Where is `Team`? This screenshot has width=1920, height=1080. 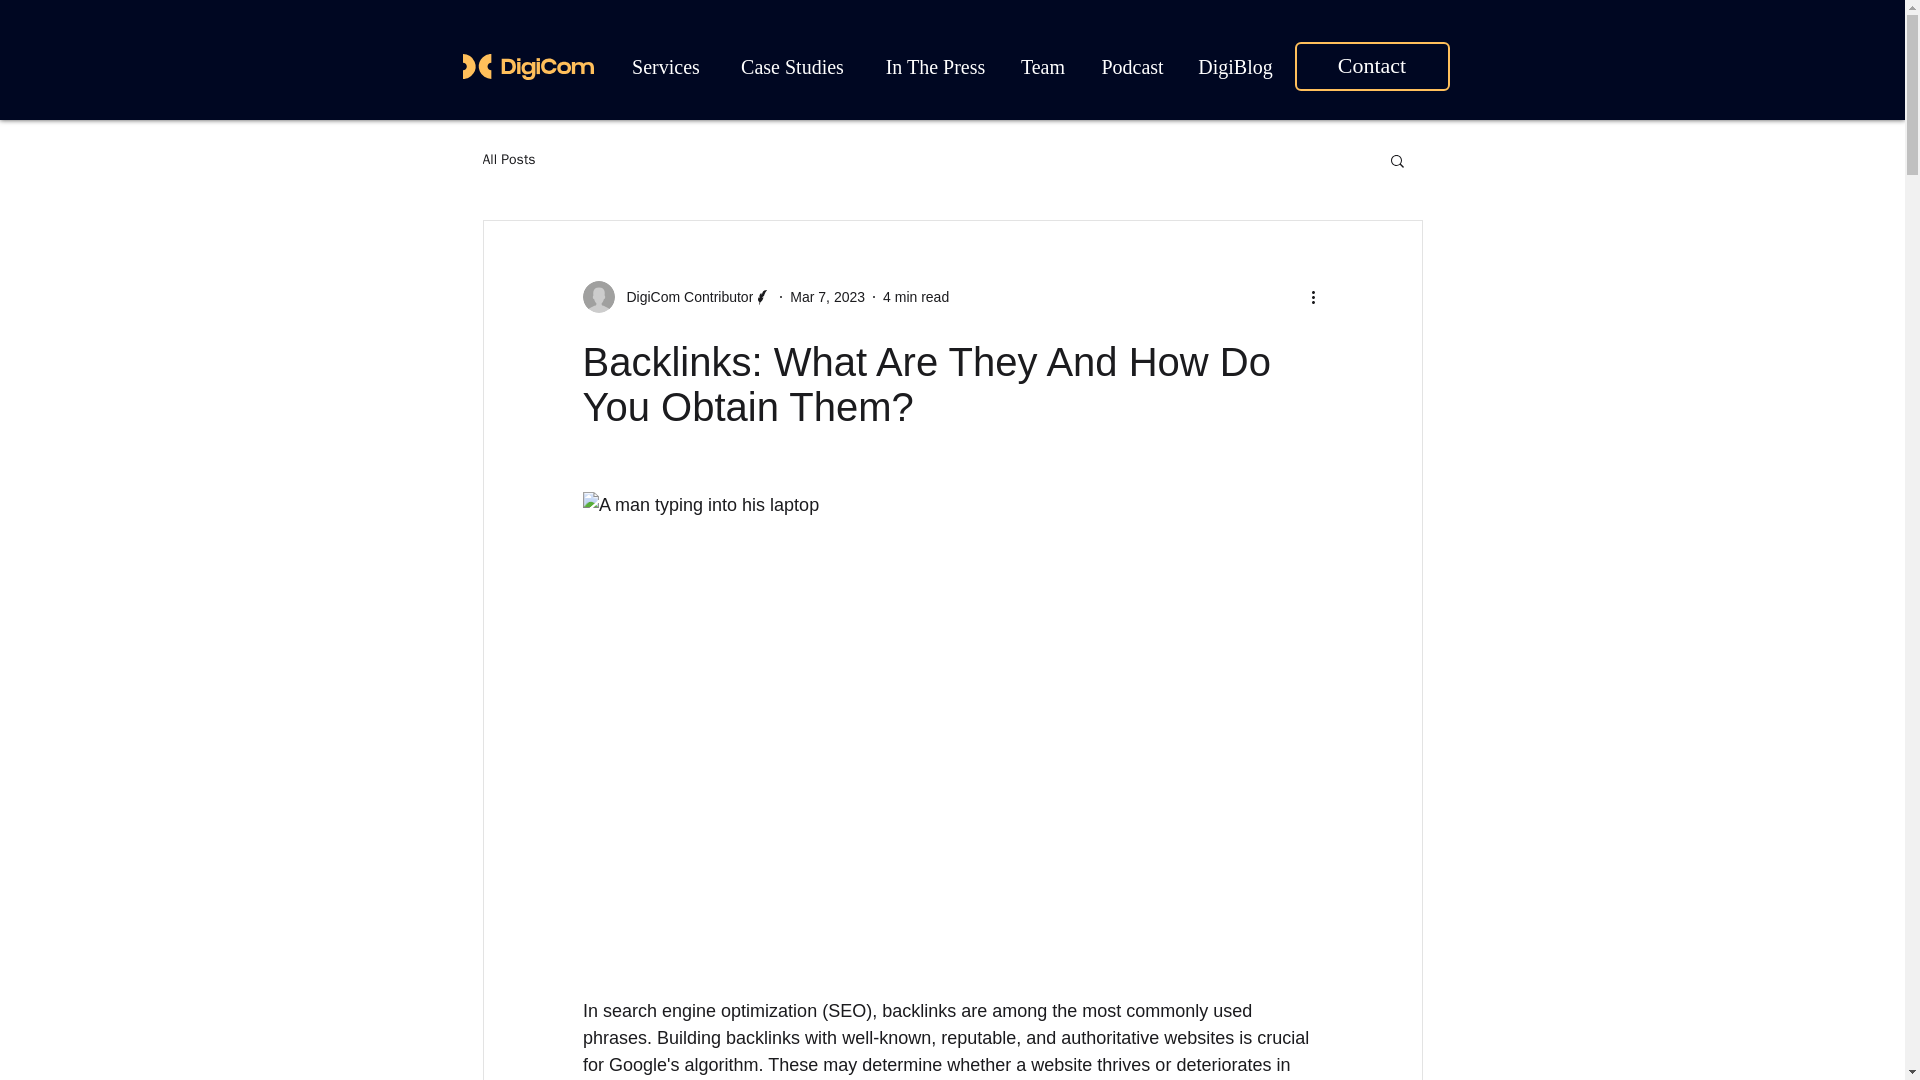
Team is located at coordinates (1042, 66).